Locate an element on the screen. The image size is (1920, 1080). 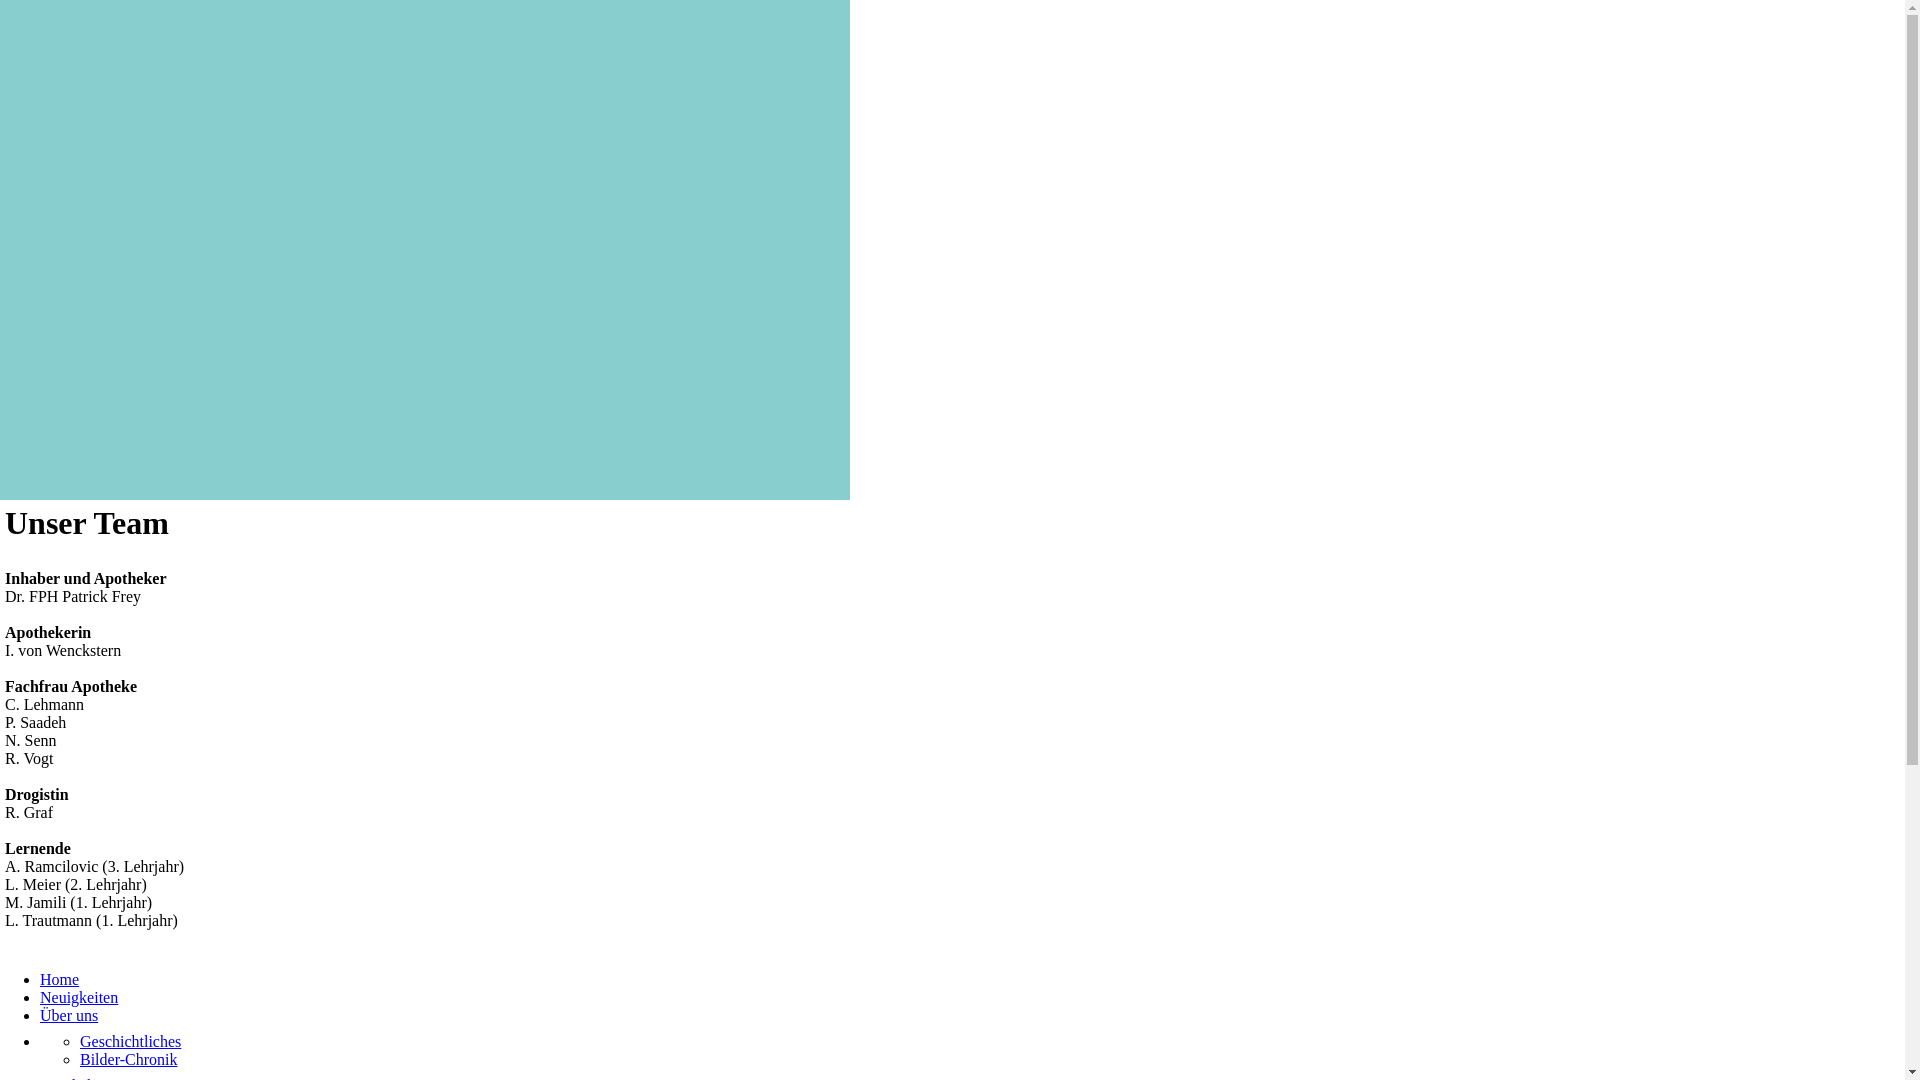
Neuigkeiten is located at coordinates (79, 998).